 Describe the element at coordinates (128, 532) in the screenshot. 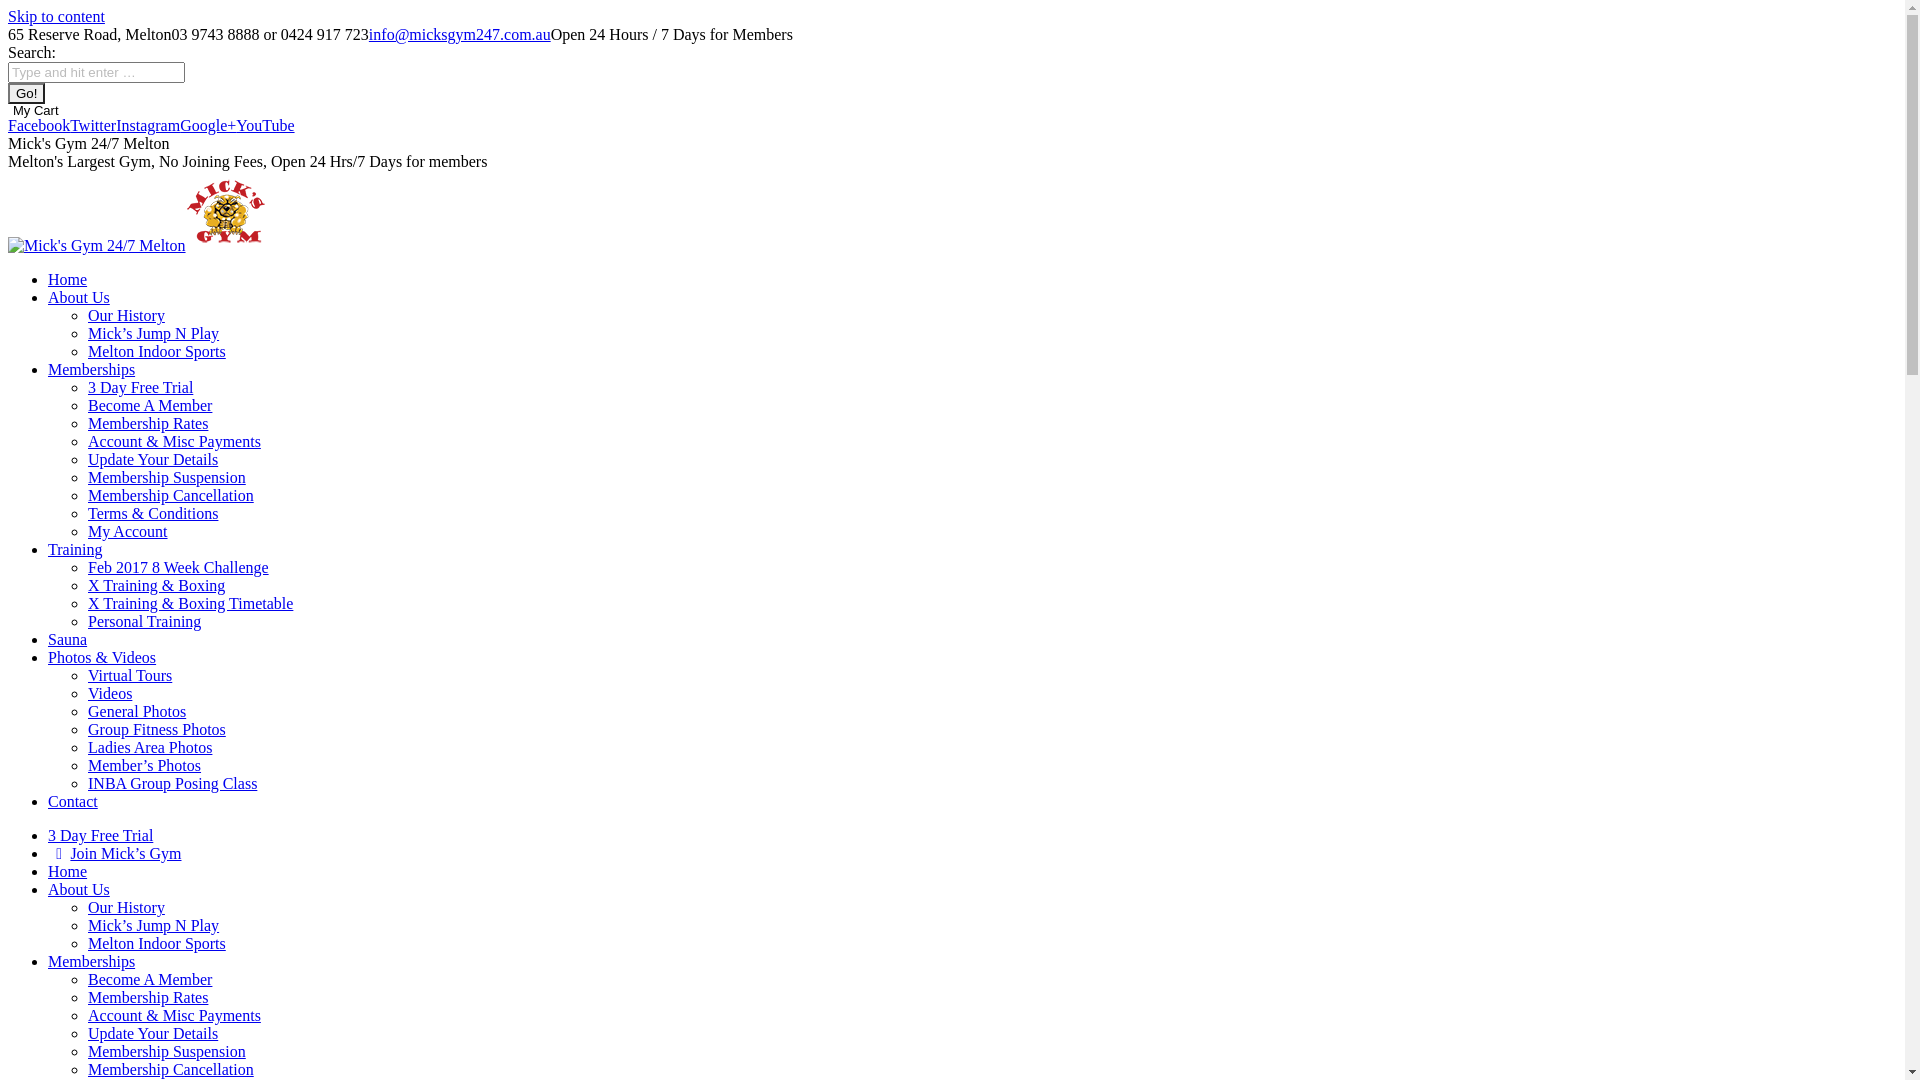

I see `My Account` at that location.